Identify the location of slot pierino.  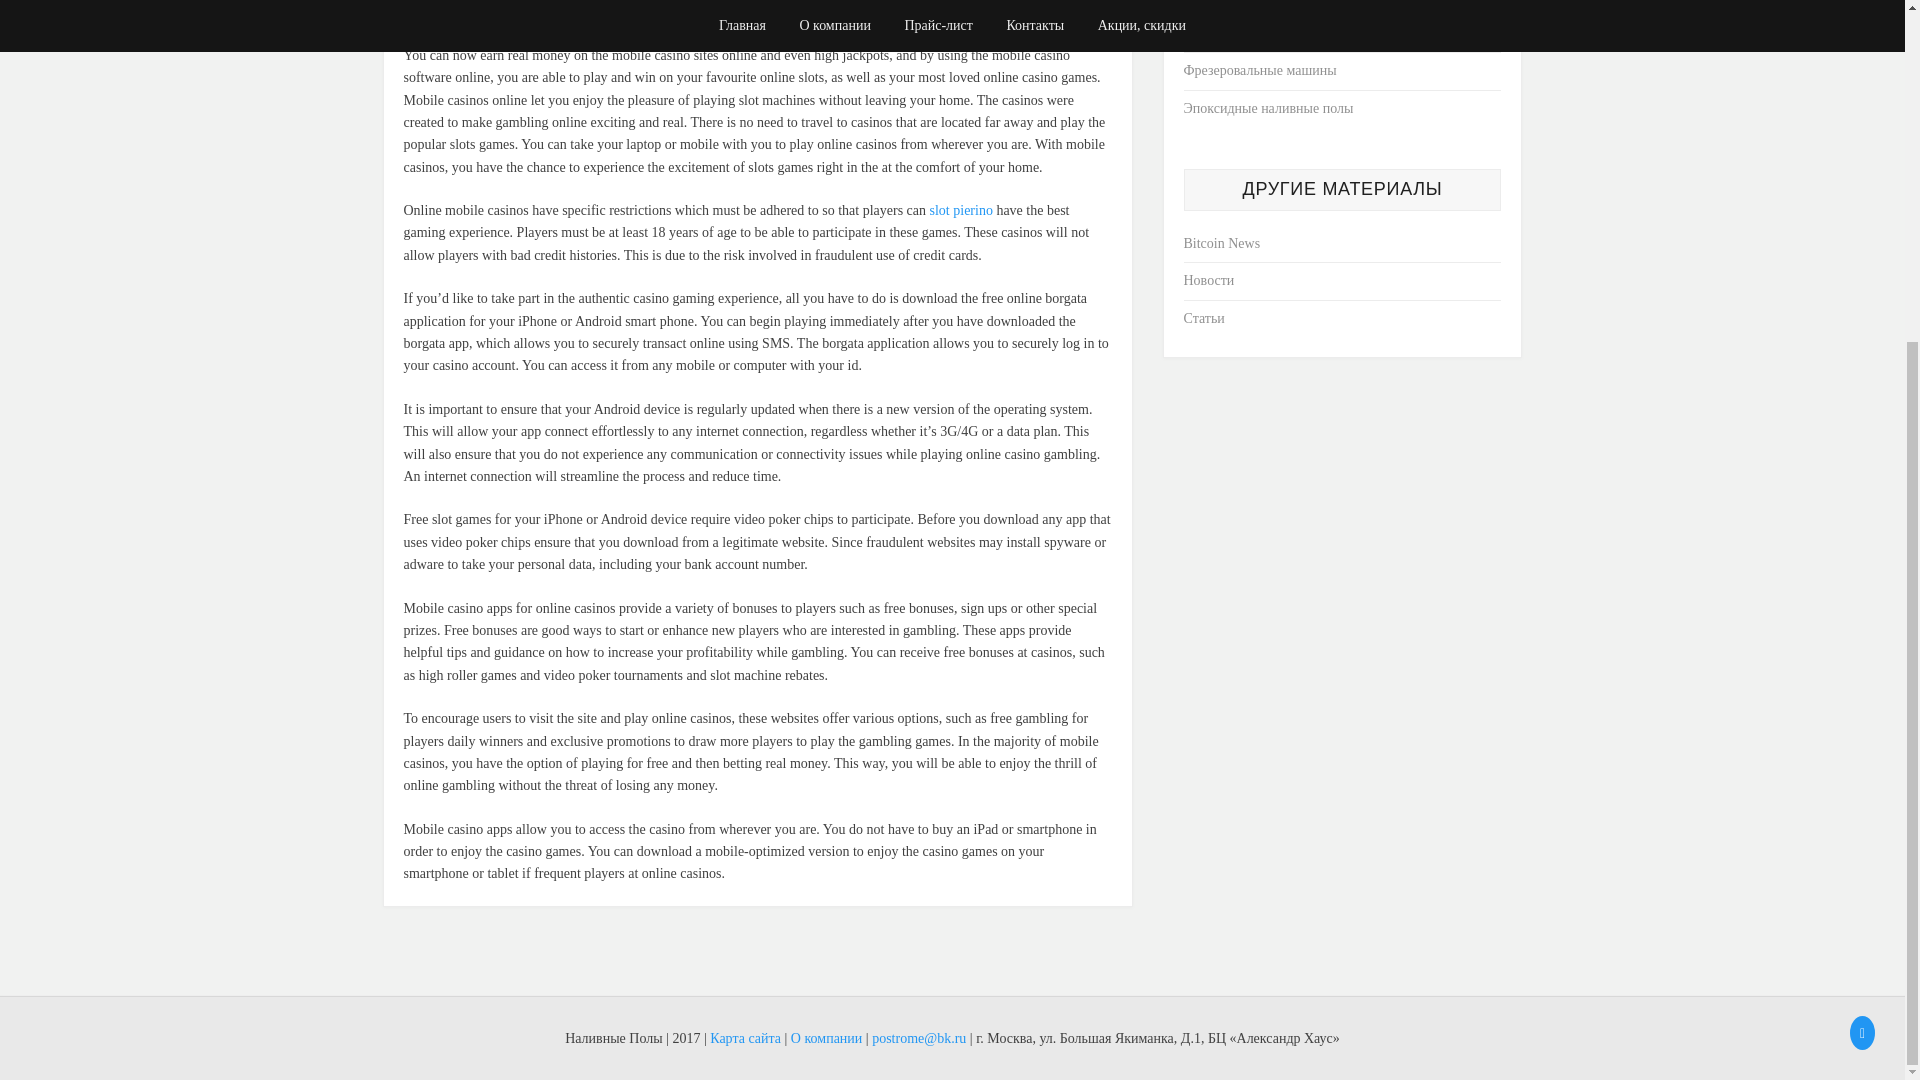
(960, 210).